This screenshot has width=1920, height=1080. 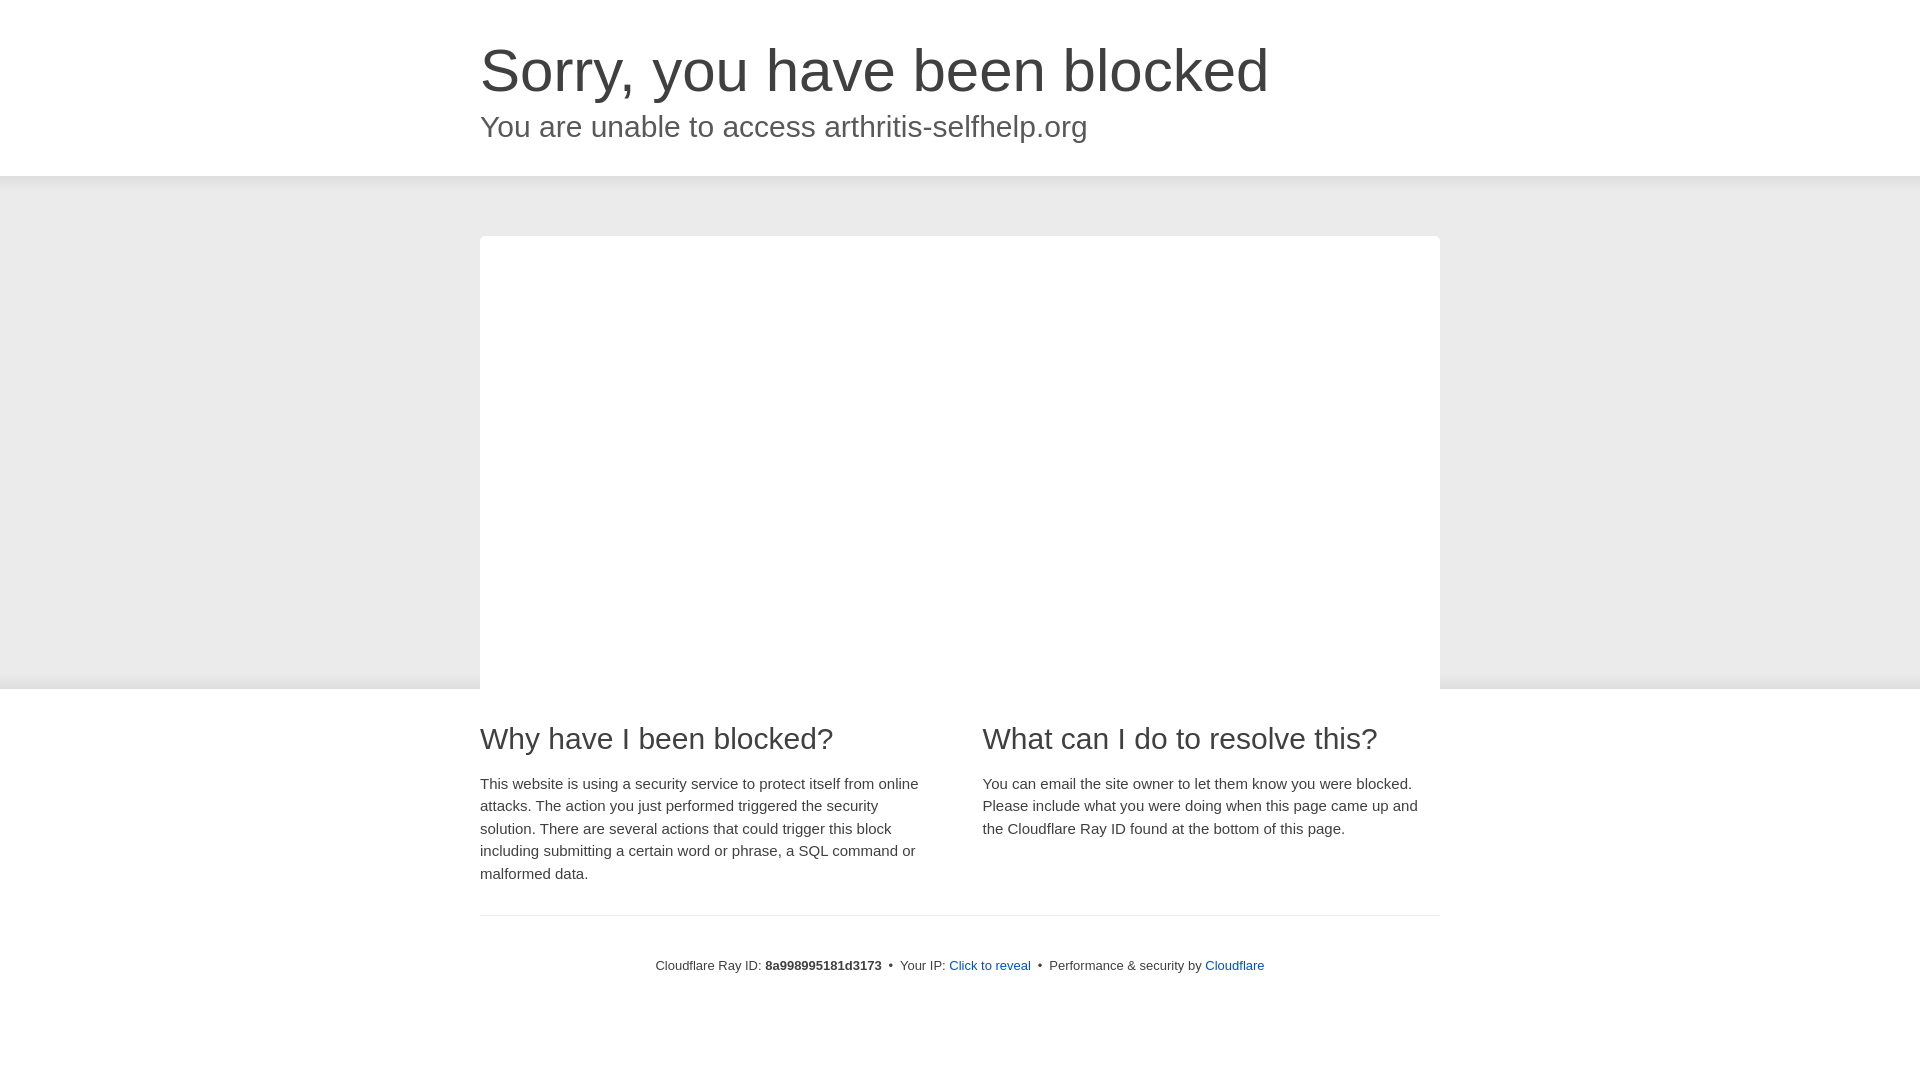 What do you see at coordinates (1234, 965) in the screenshot?
I see `Cloudflare` at bounding box center [1234, 965].